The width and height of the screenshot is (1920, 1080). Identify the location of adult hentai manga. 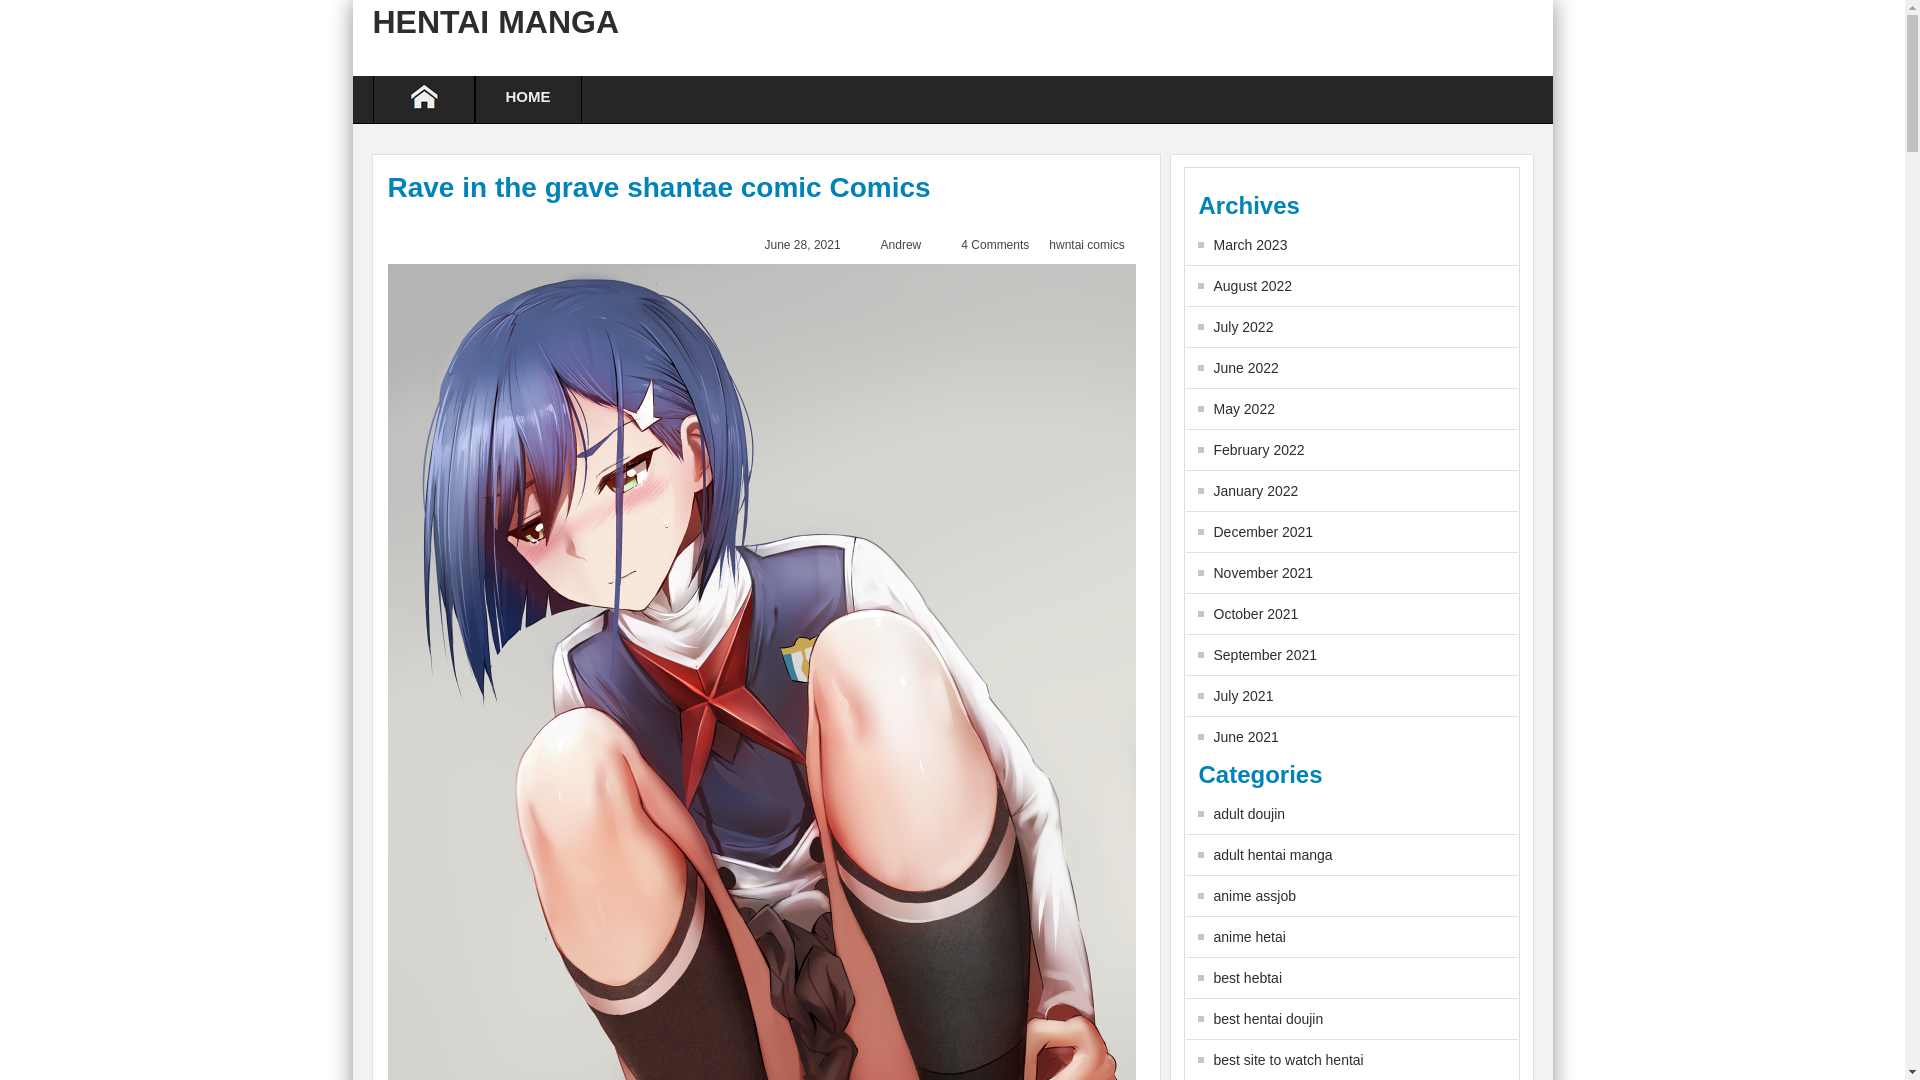
(1265, 854).